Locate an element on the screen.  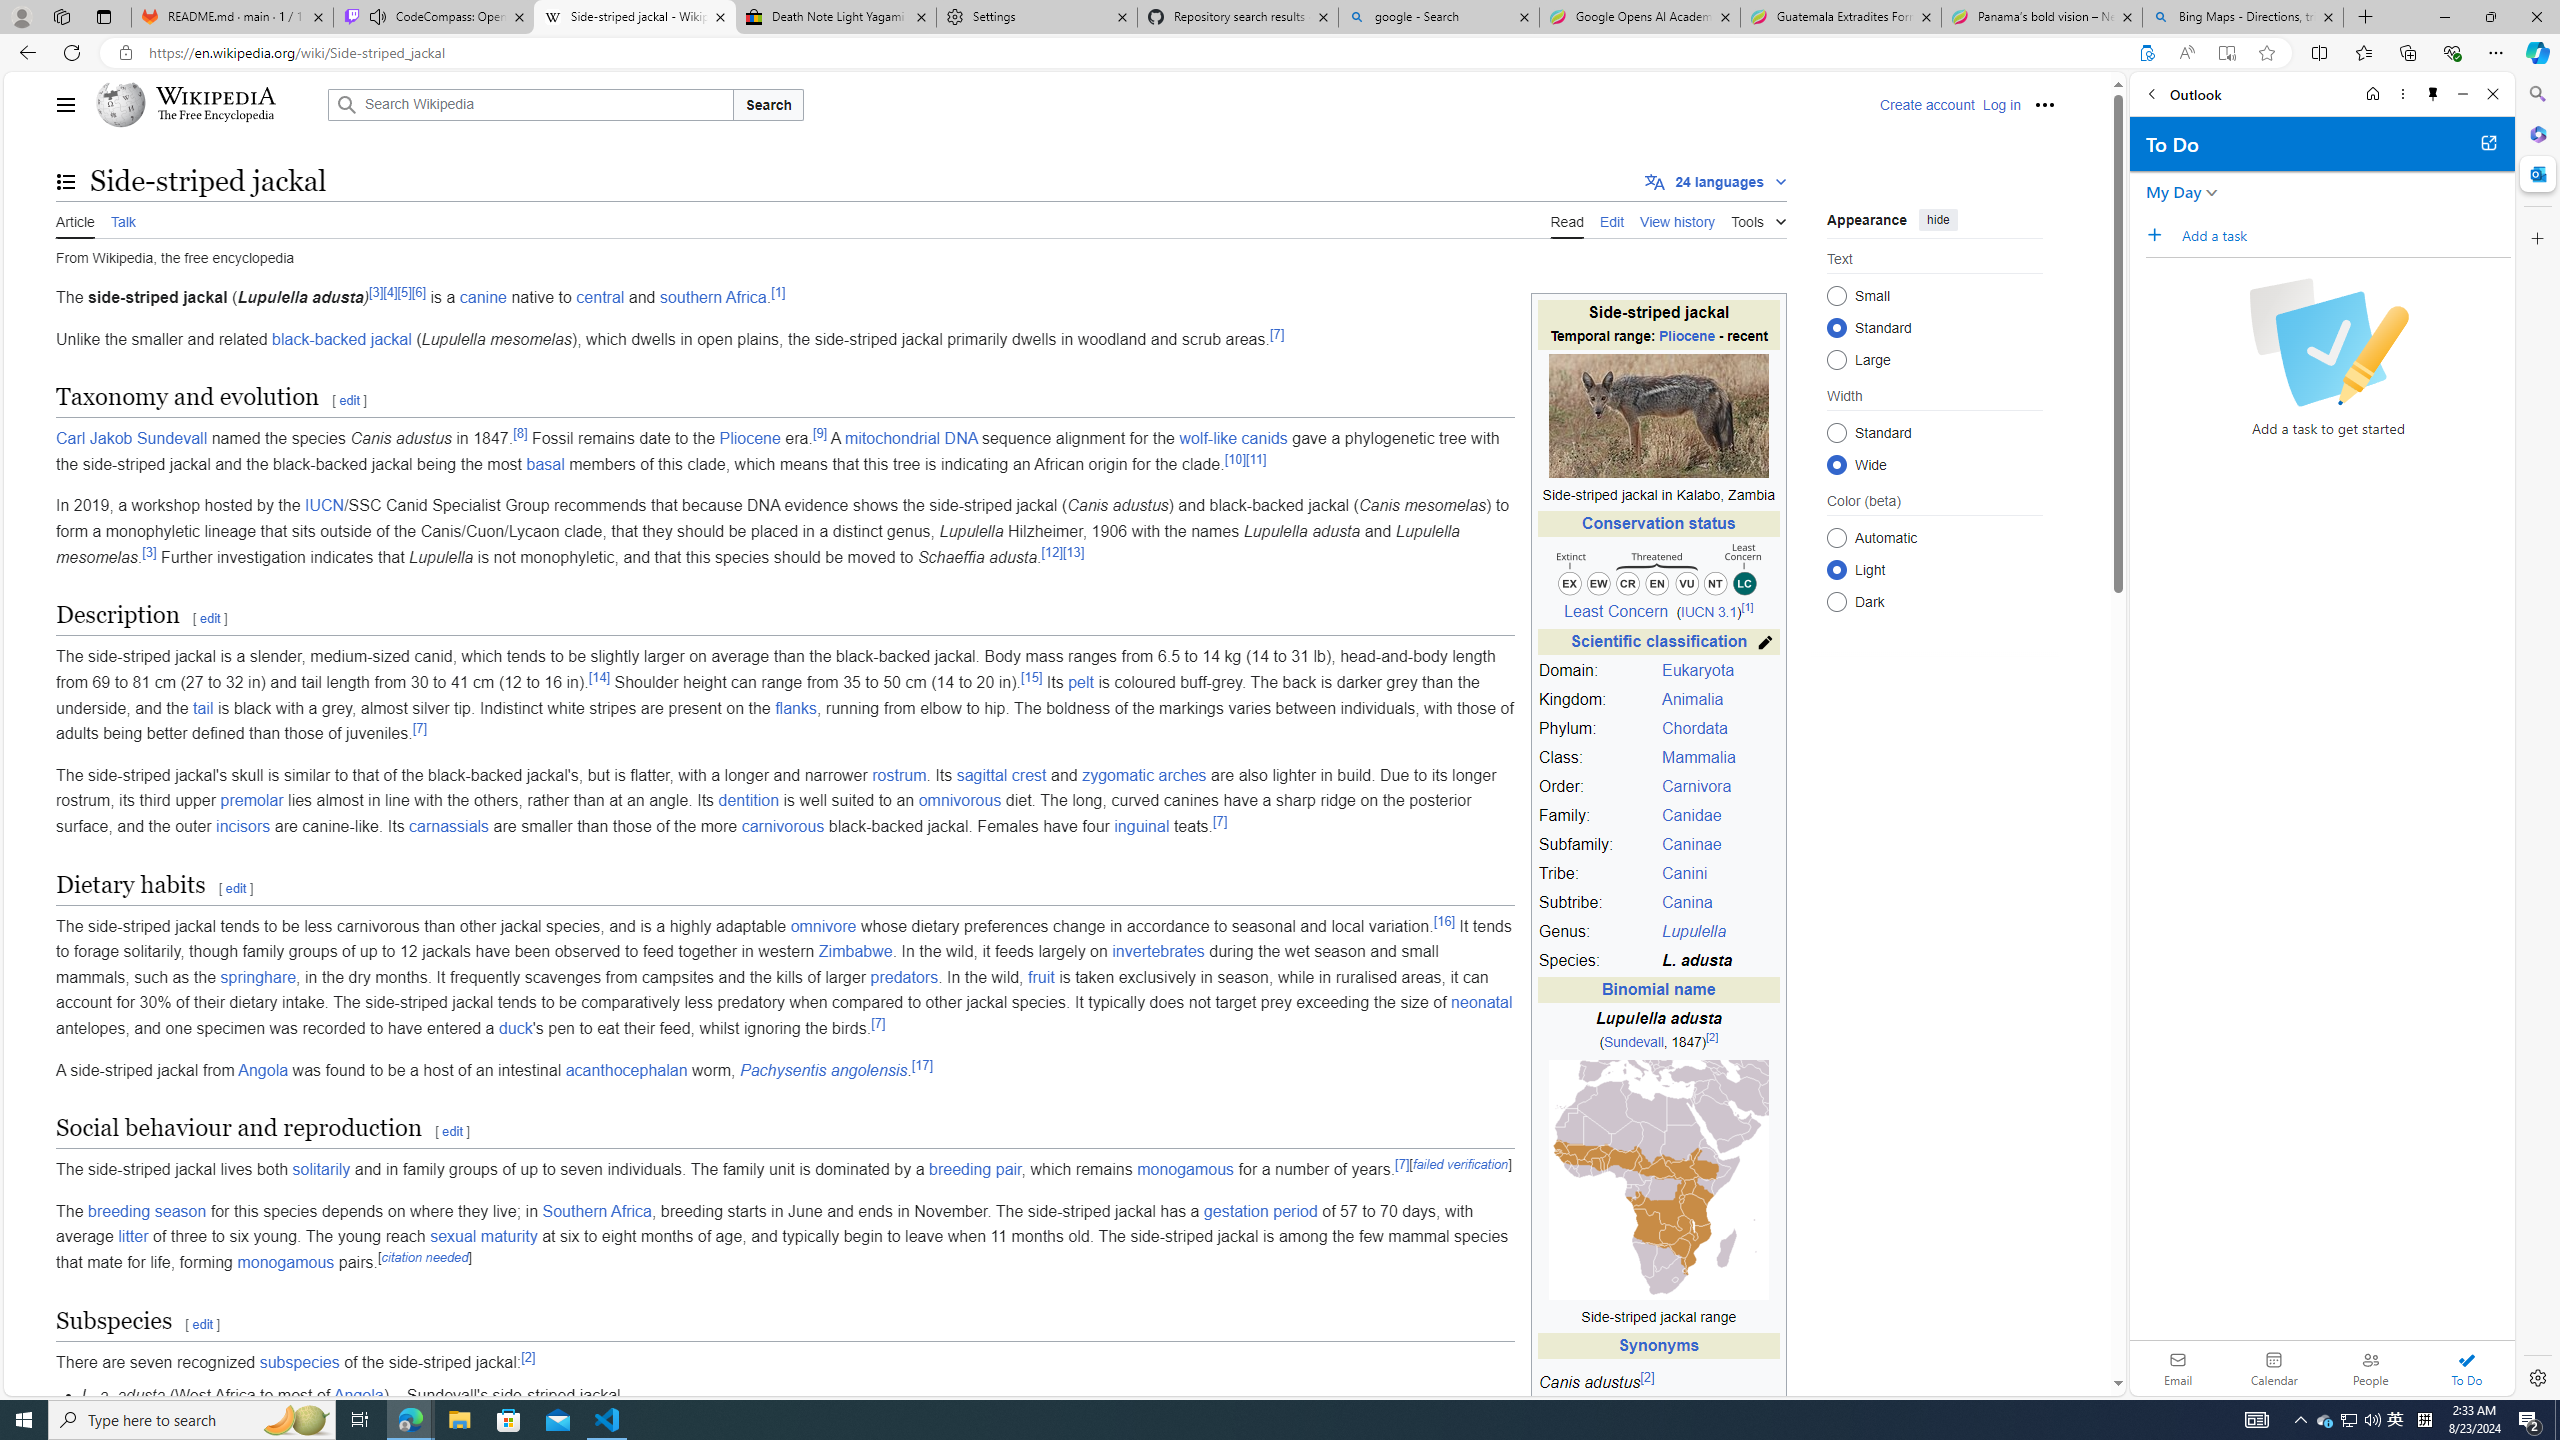
Chordata is located at coordinates (1718, 729).